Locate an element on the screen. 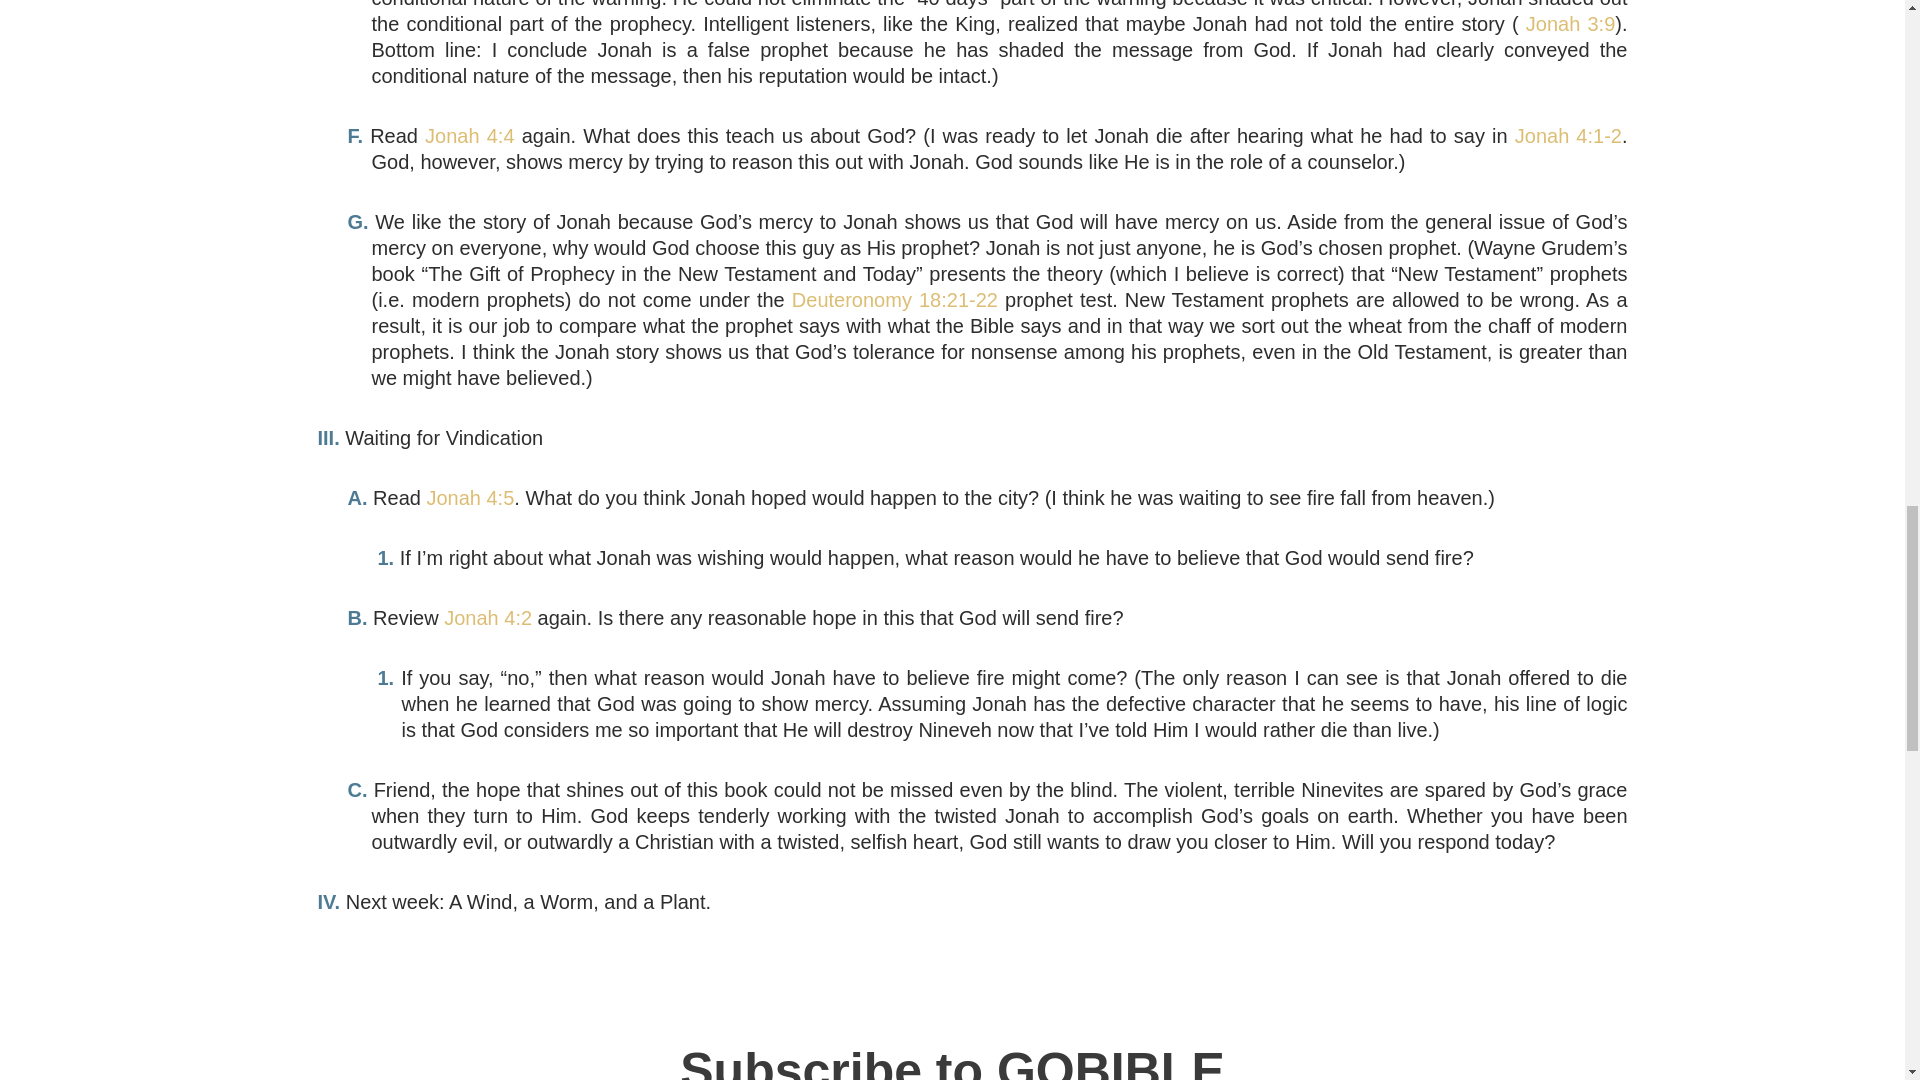 The width and height of the screenshot is (1920, 1080). Jonah 4:1-2 is located at coordinates (1568, 136).